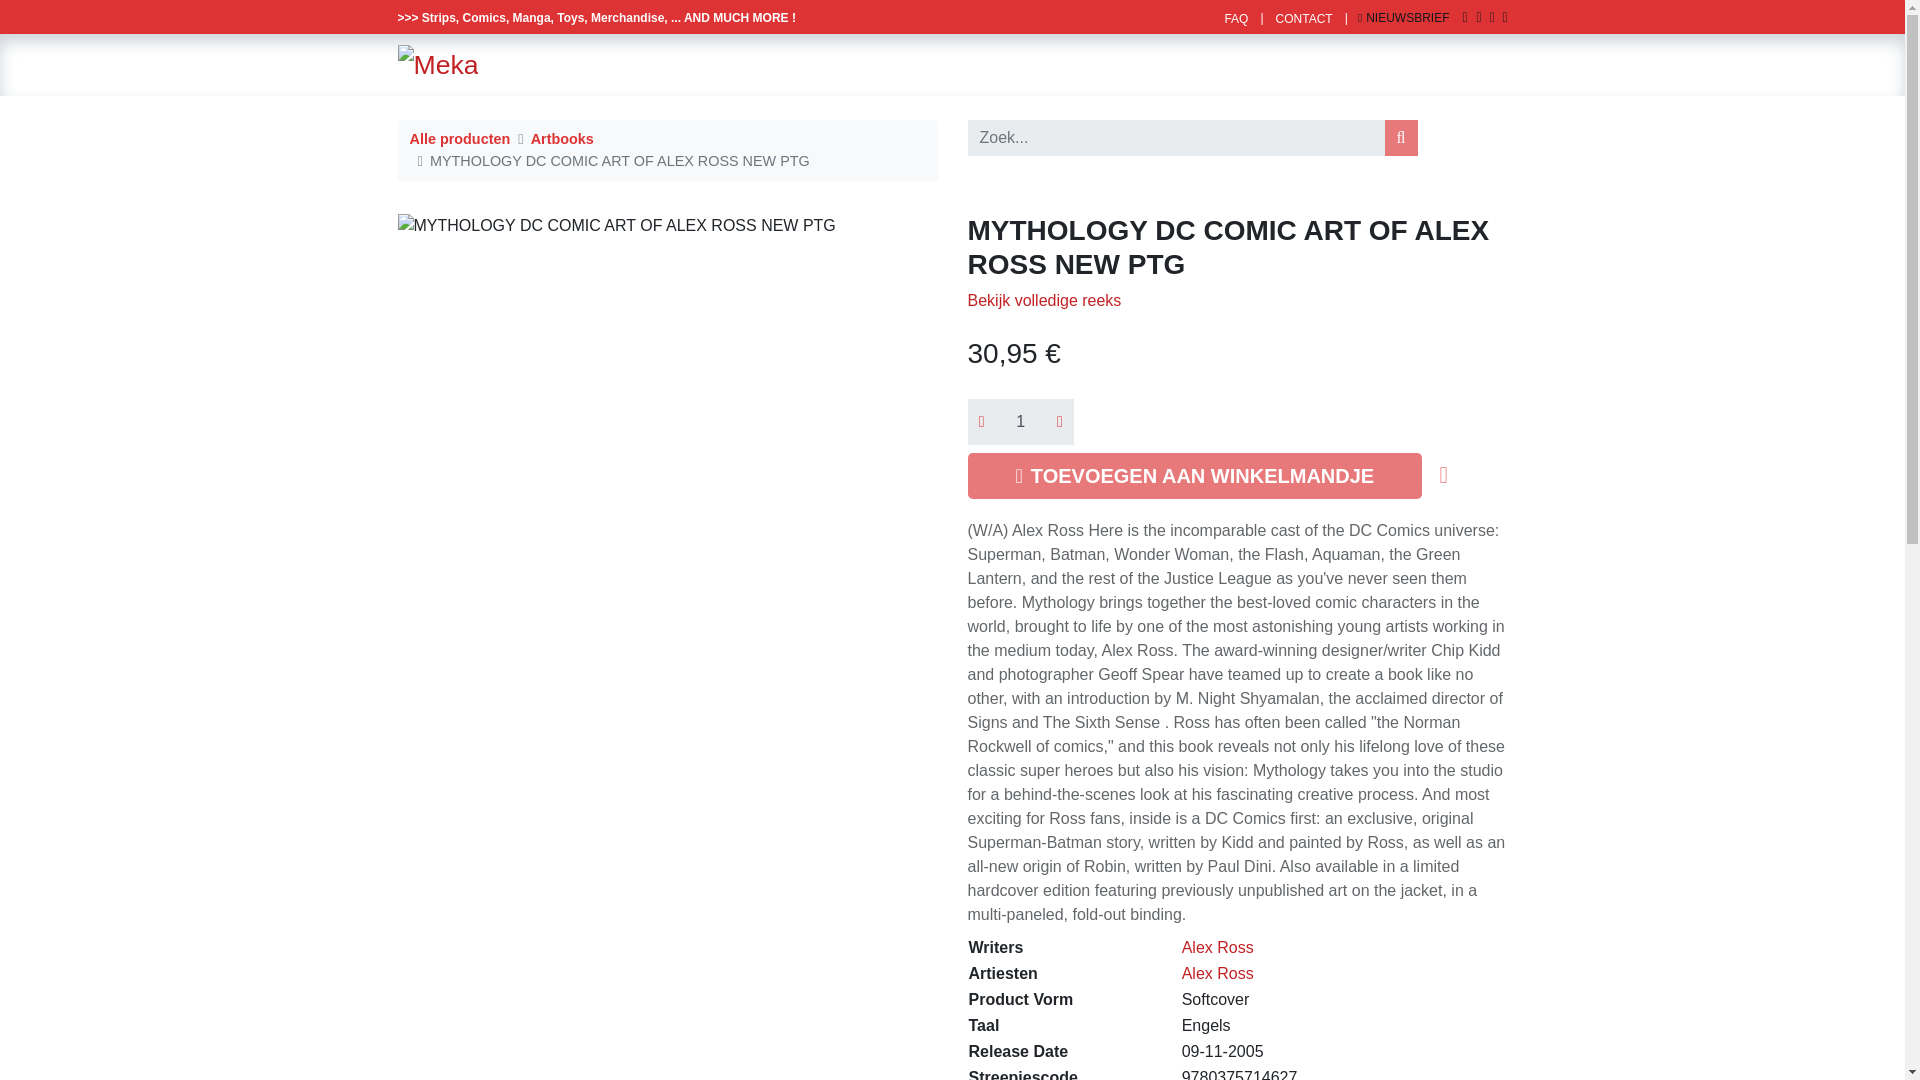  I want to click on Bekijk volledige reeks, so click(1044, 300).